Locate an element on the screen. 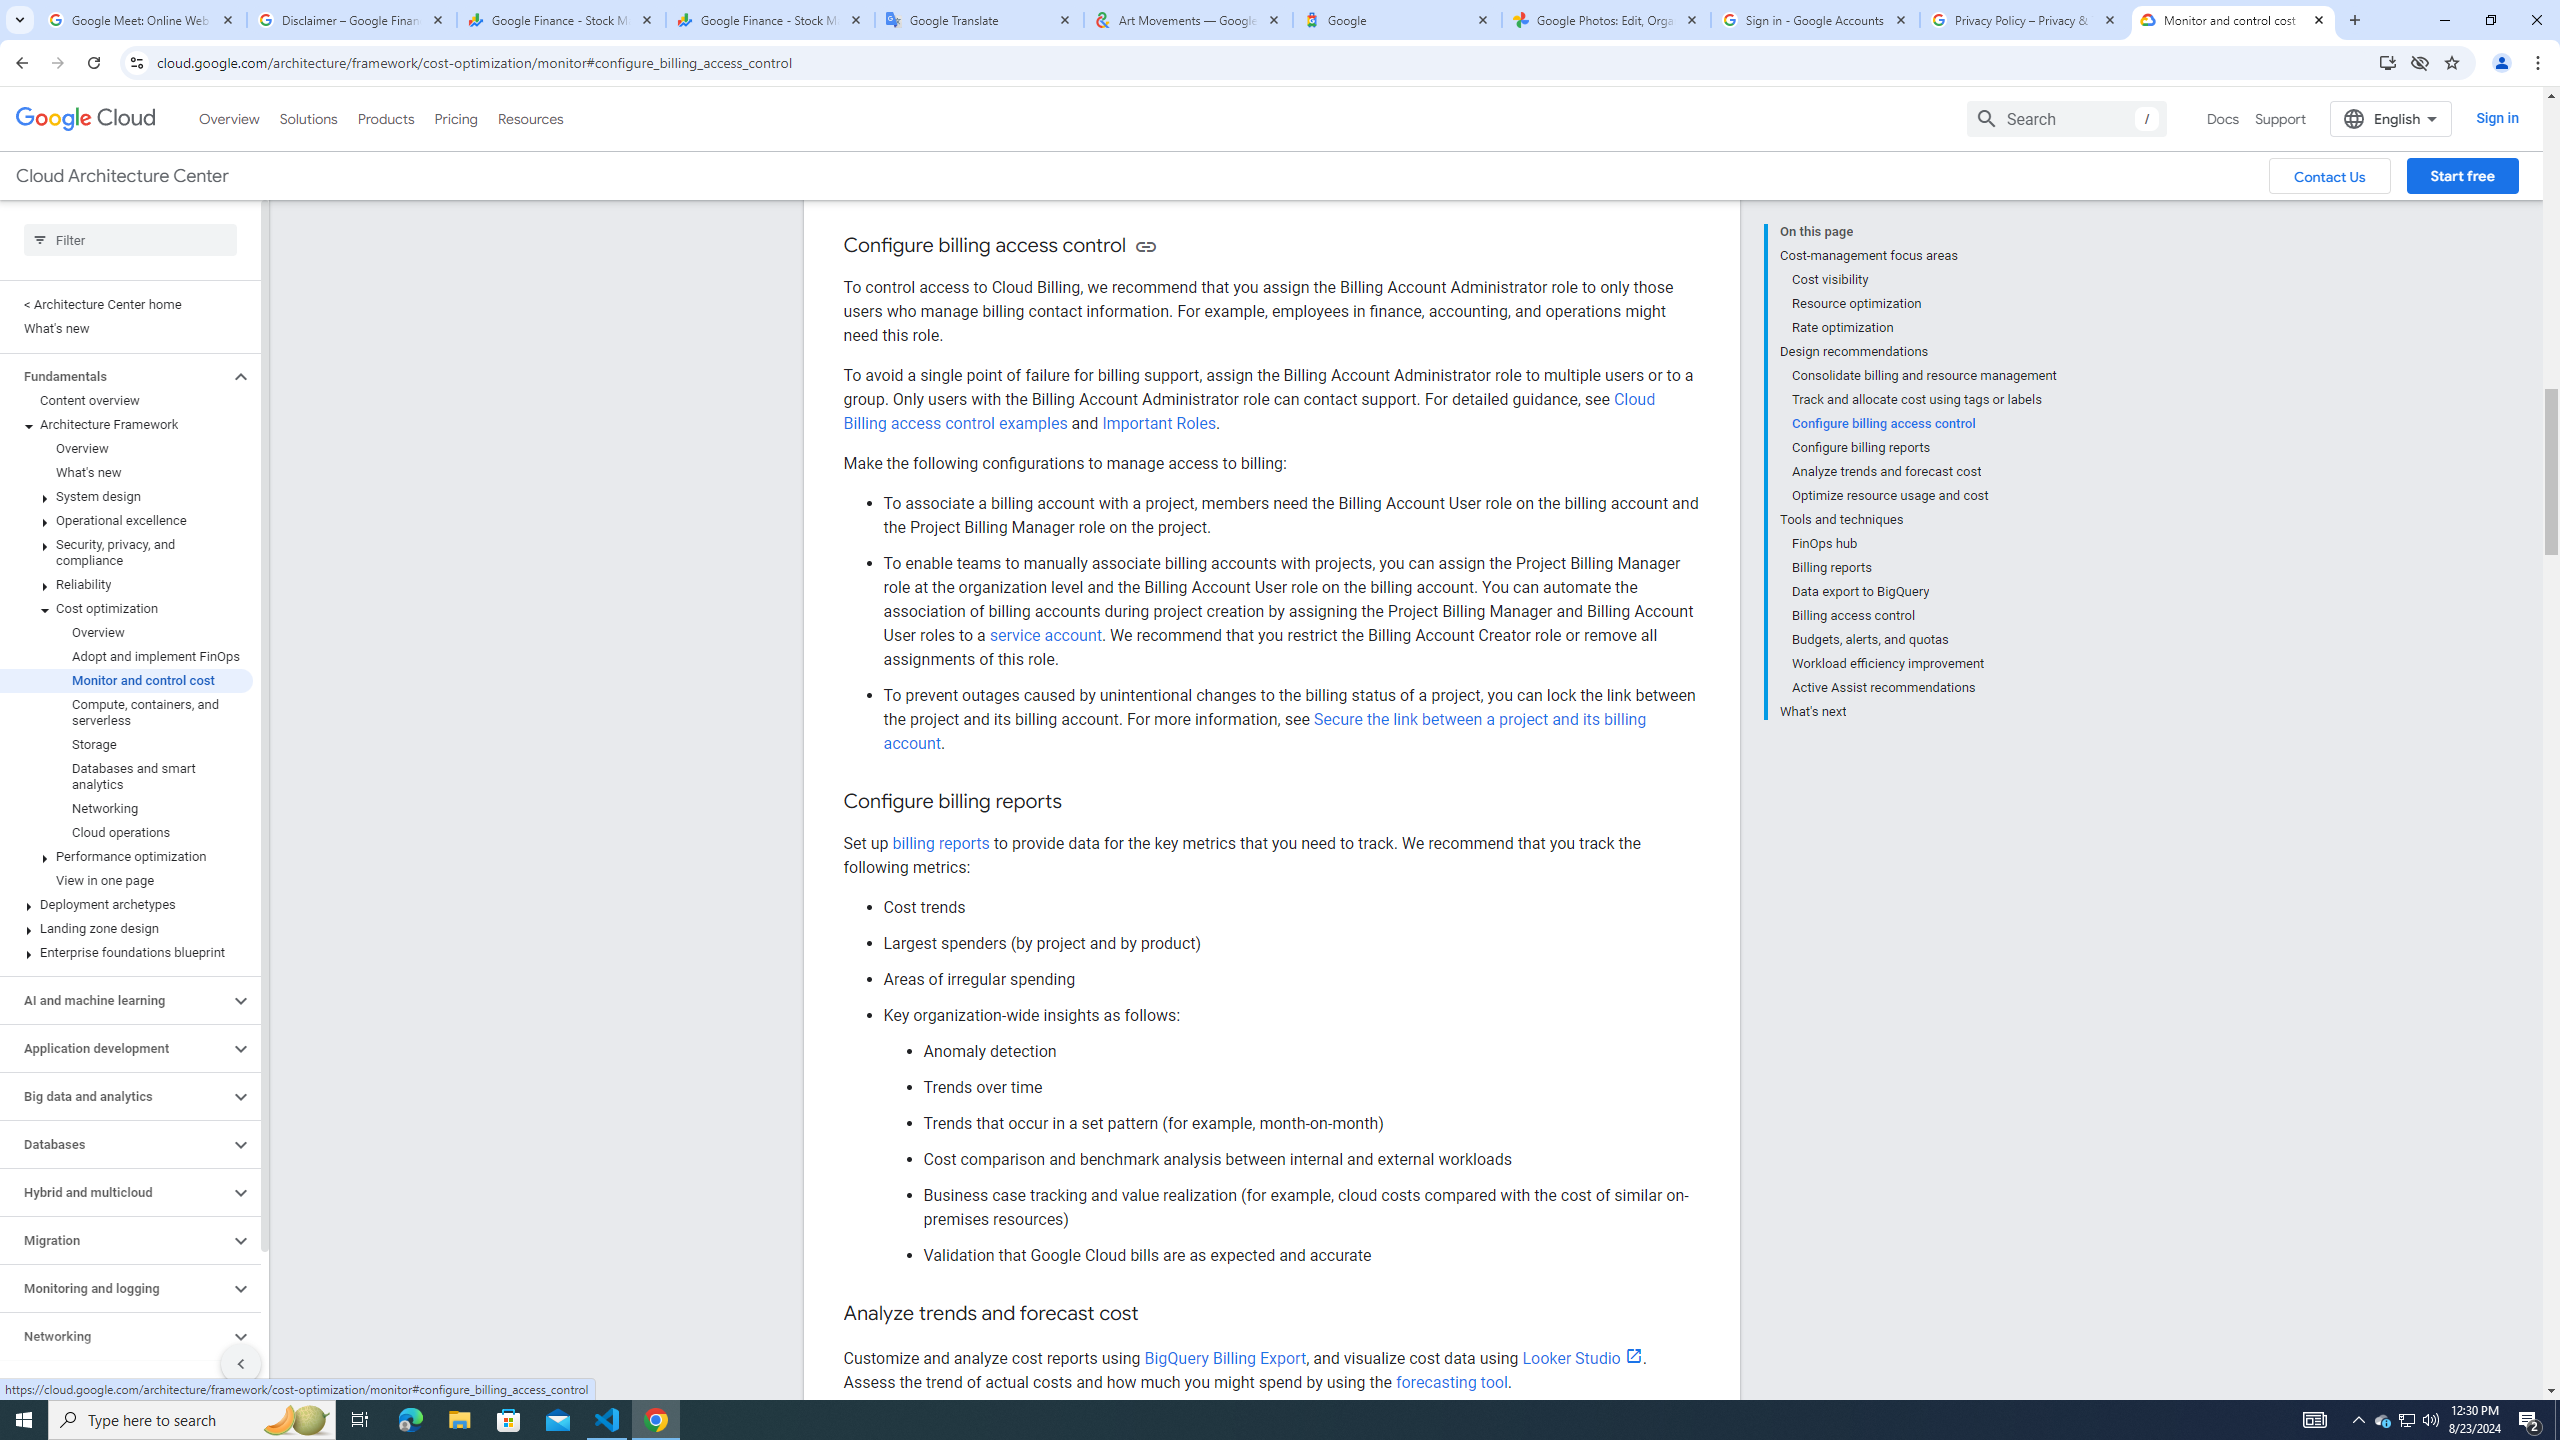  Sign in - Google Accounts is located at coordinates (1816, 20).